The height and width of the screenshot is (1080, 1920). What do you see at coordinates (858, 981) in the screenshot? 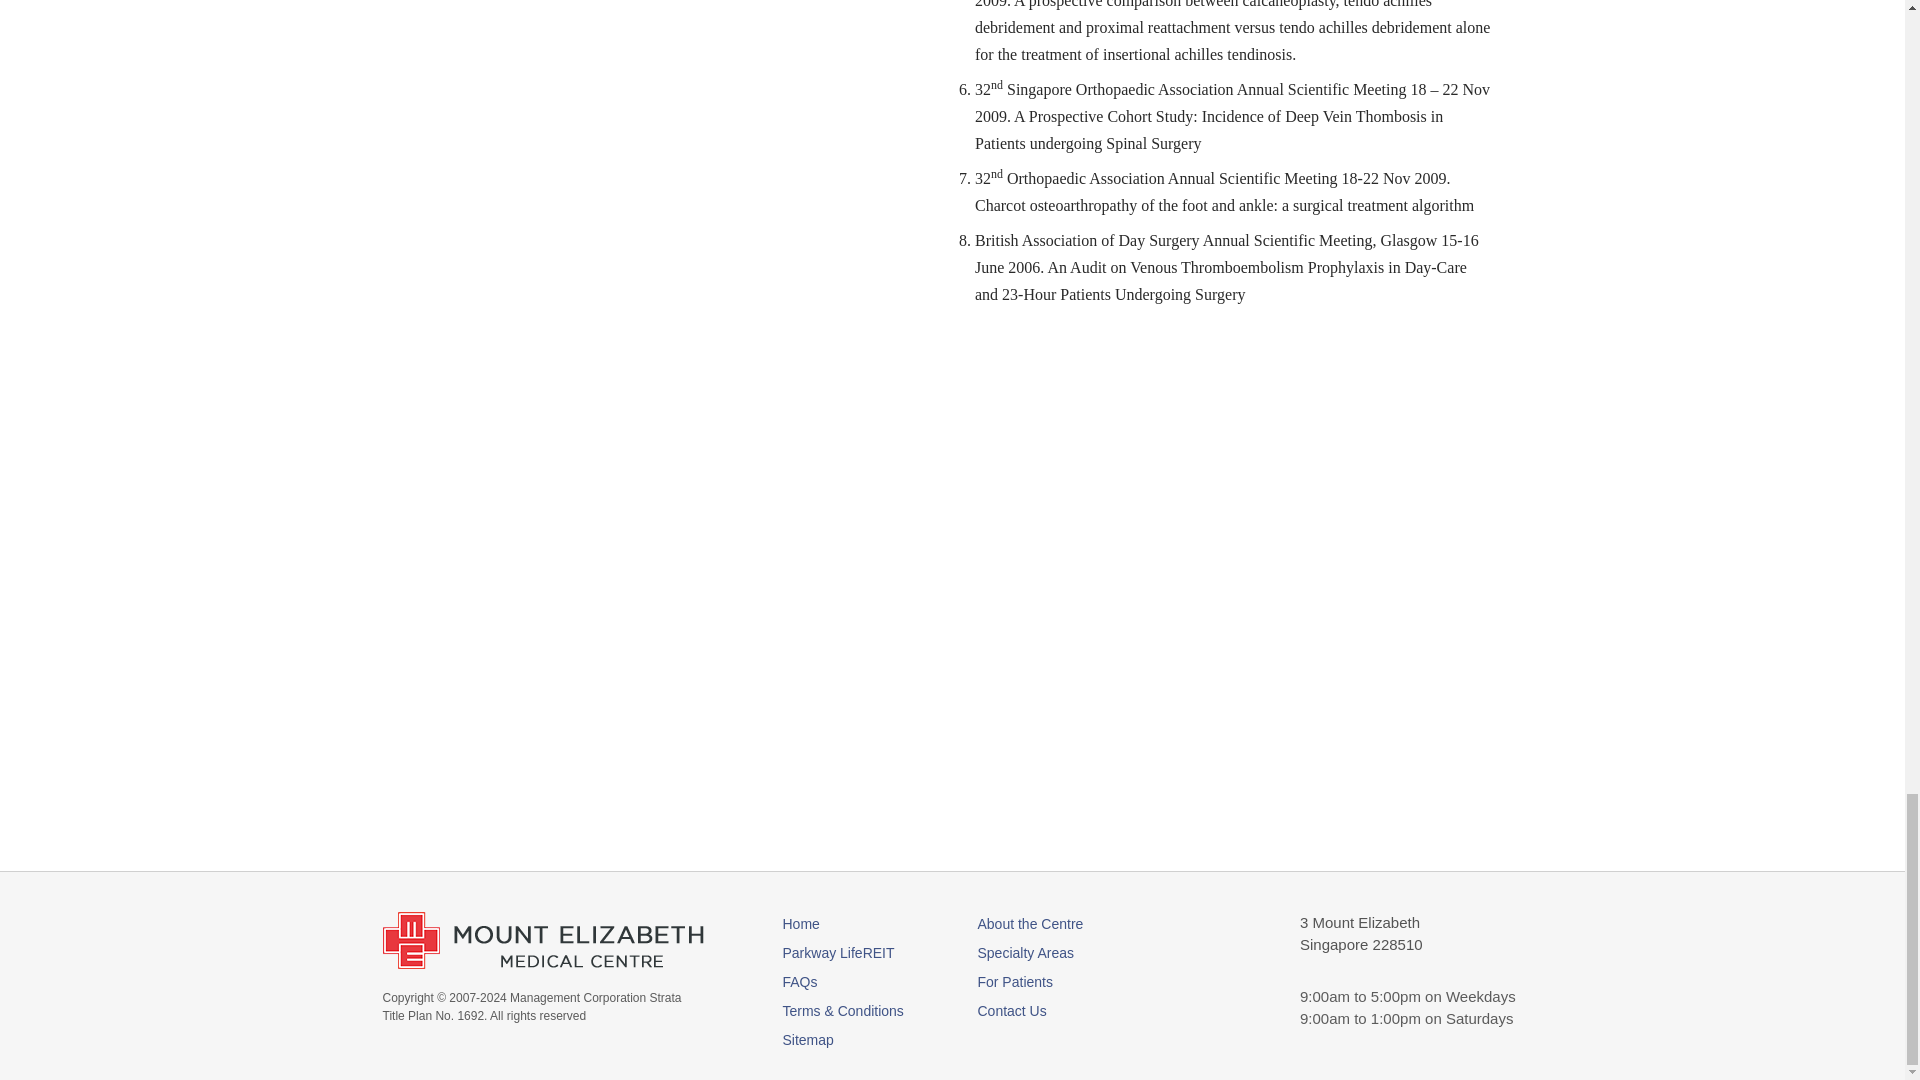
I see `FAQs` at bounding box center [858, 981].